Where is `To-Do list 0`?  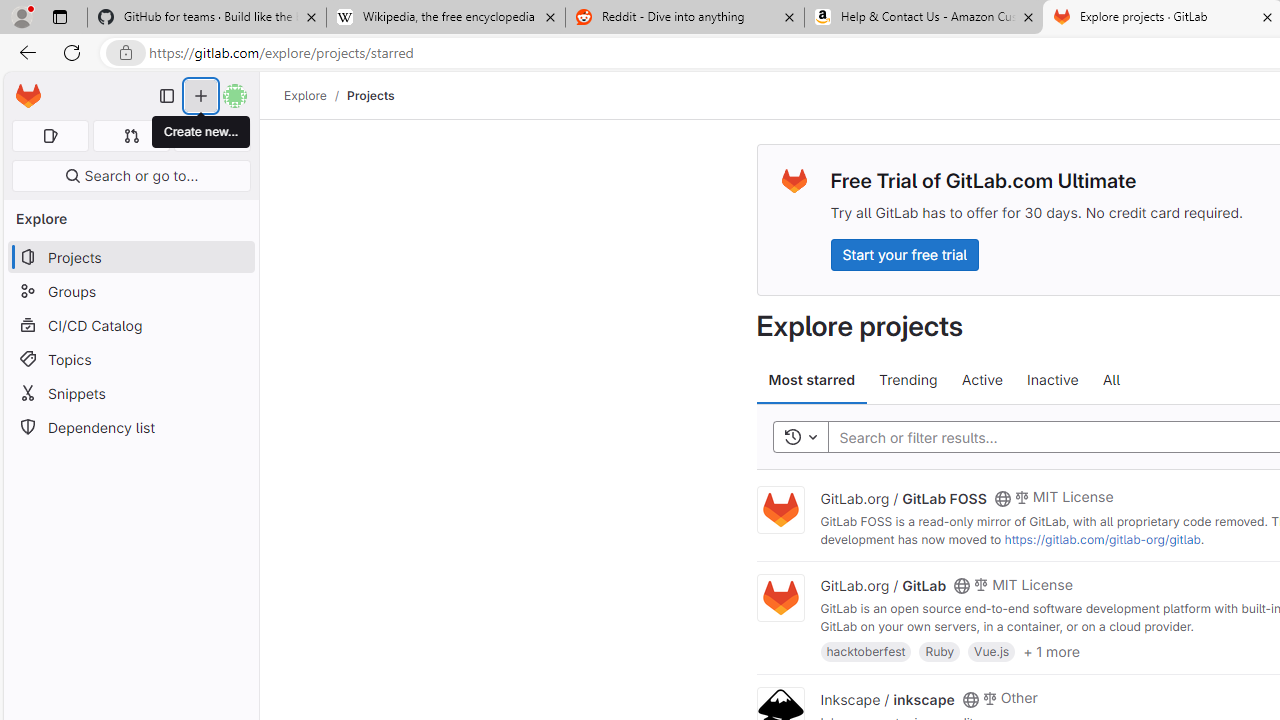 To-Do list 0 is located at coordinates (212, 136).